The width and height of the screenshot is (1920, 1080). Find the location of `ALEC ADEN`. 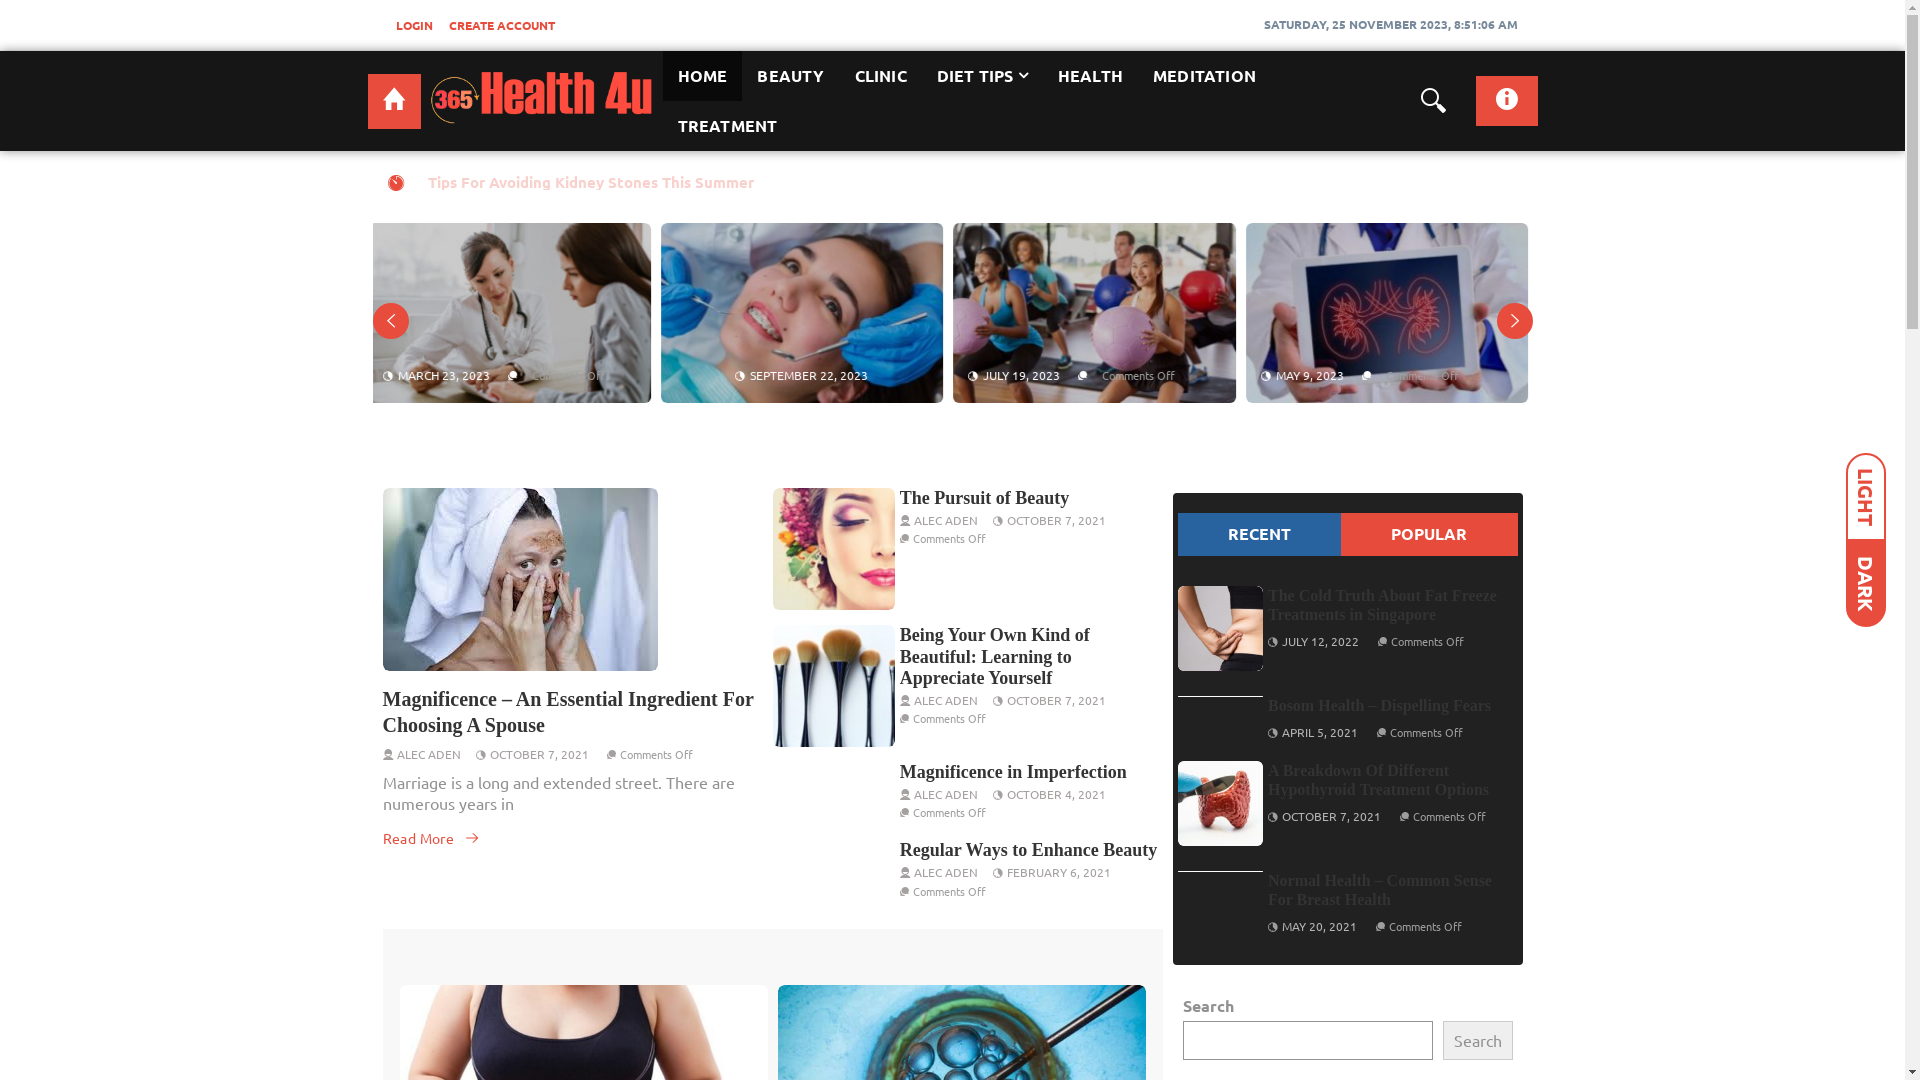

ALEC ADEN is located at coordinates (946, 520).